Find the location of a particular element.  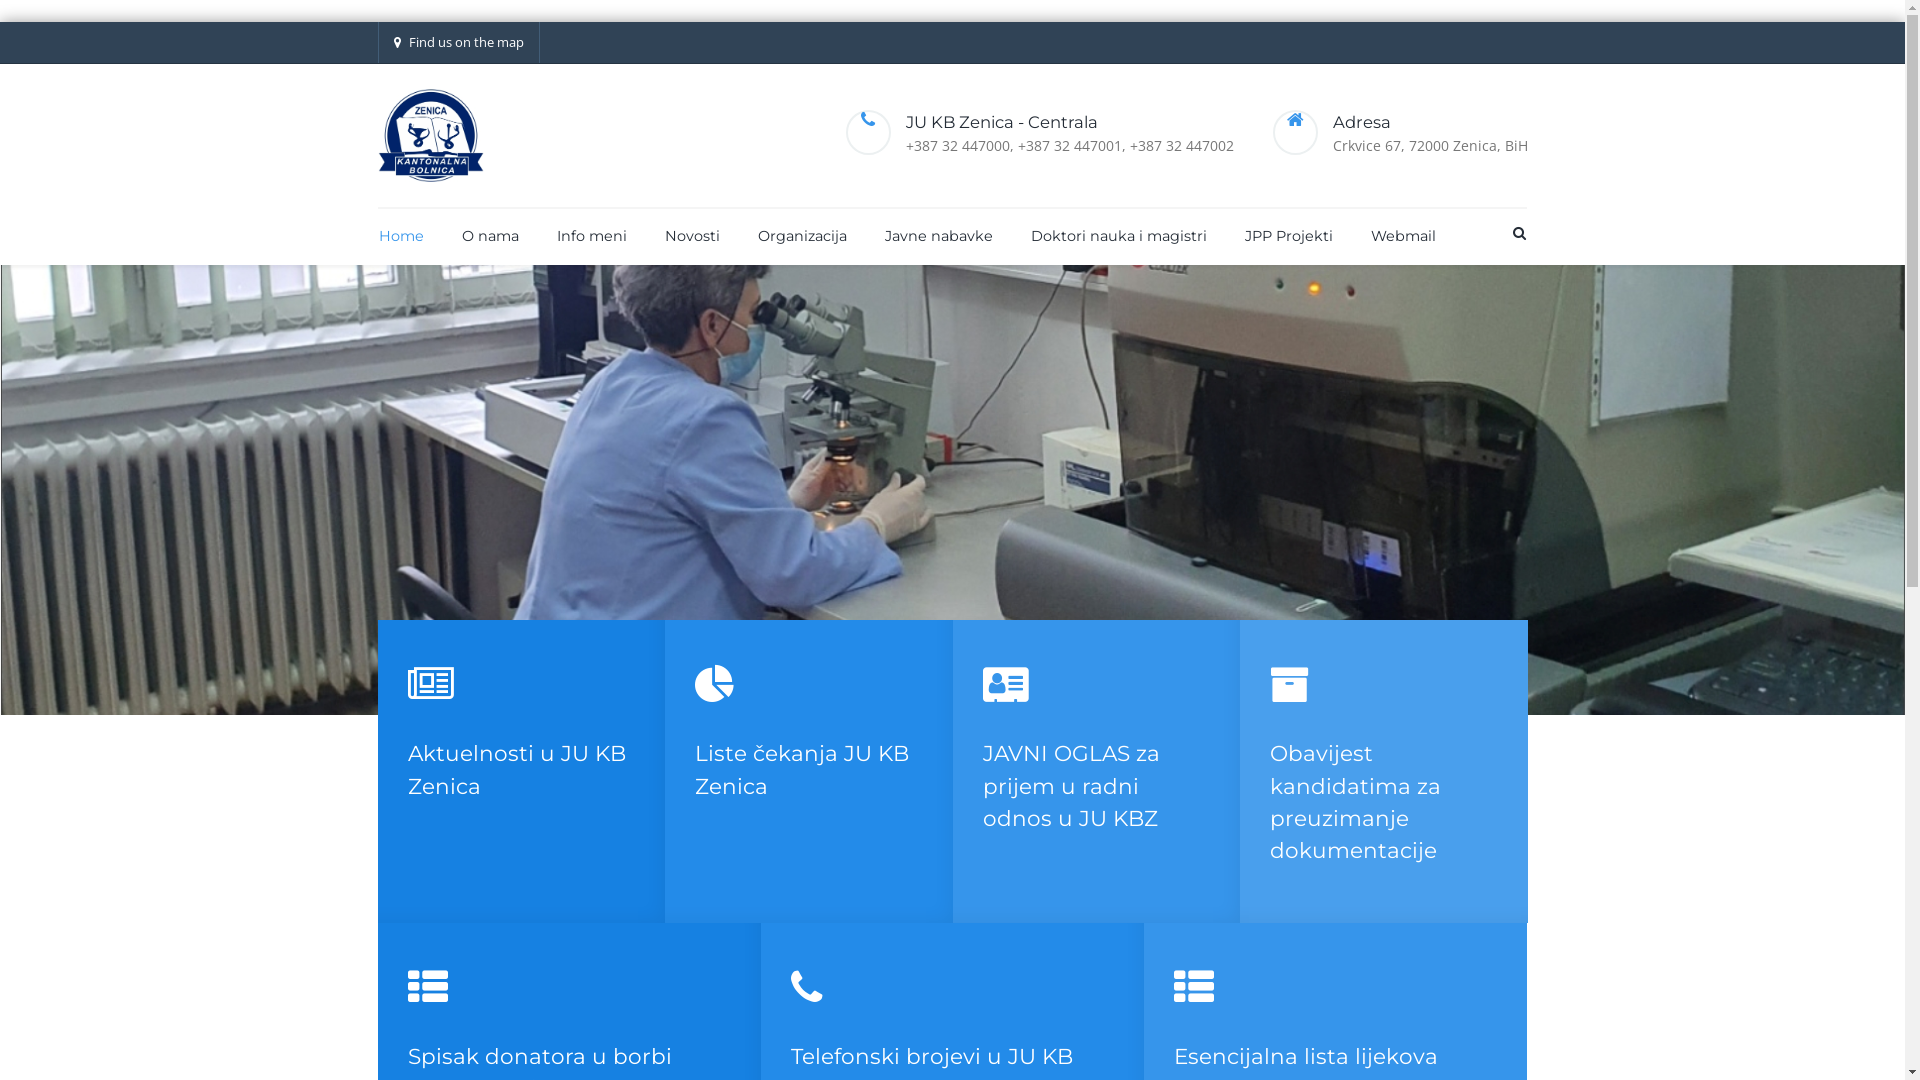

Javne nabavke is located at coordinates (938, 236).